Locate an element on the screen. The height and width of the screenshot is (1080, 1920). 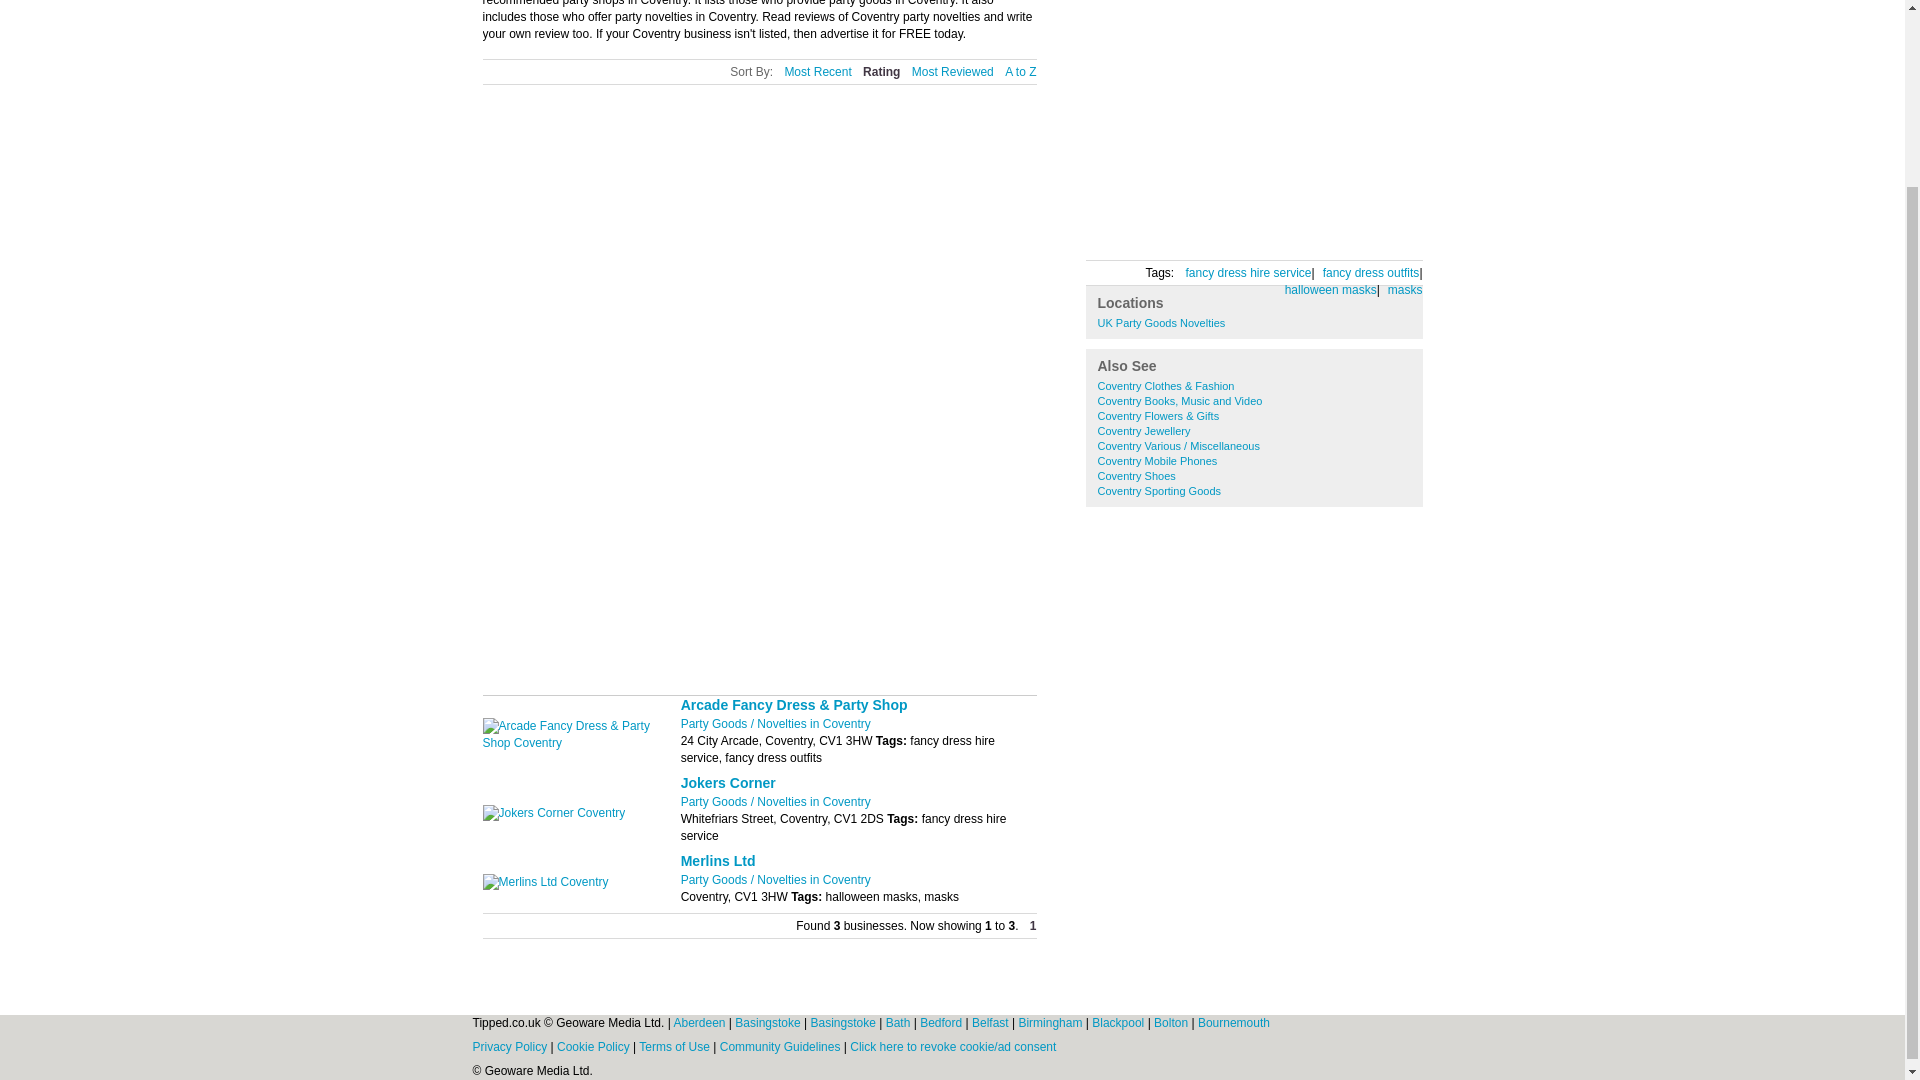
Businesses in Bolton is located at coordinates (1172, 1023).